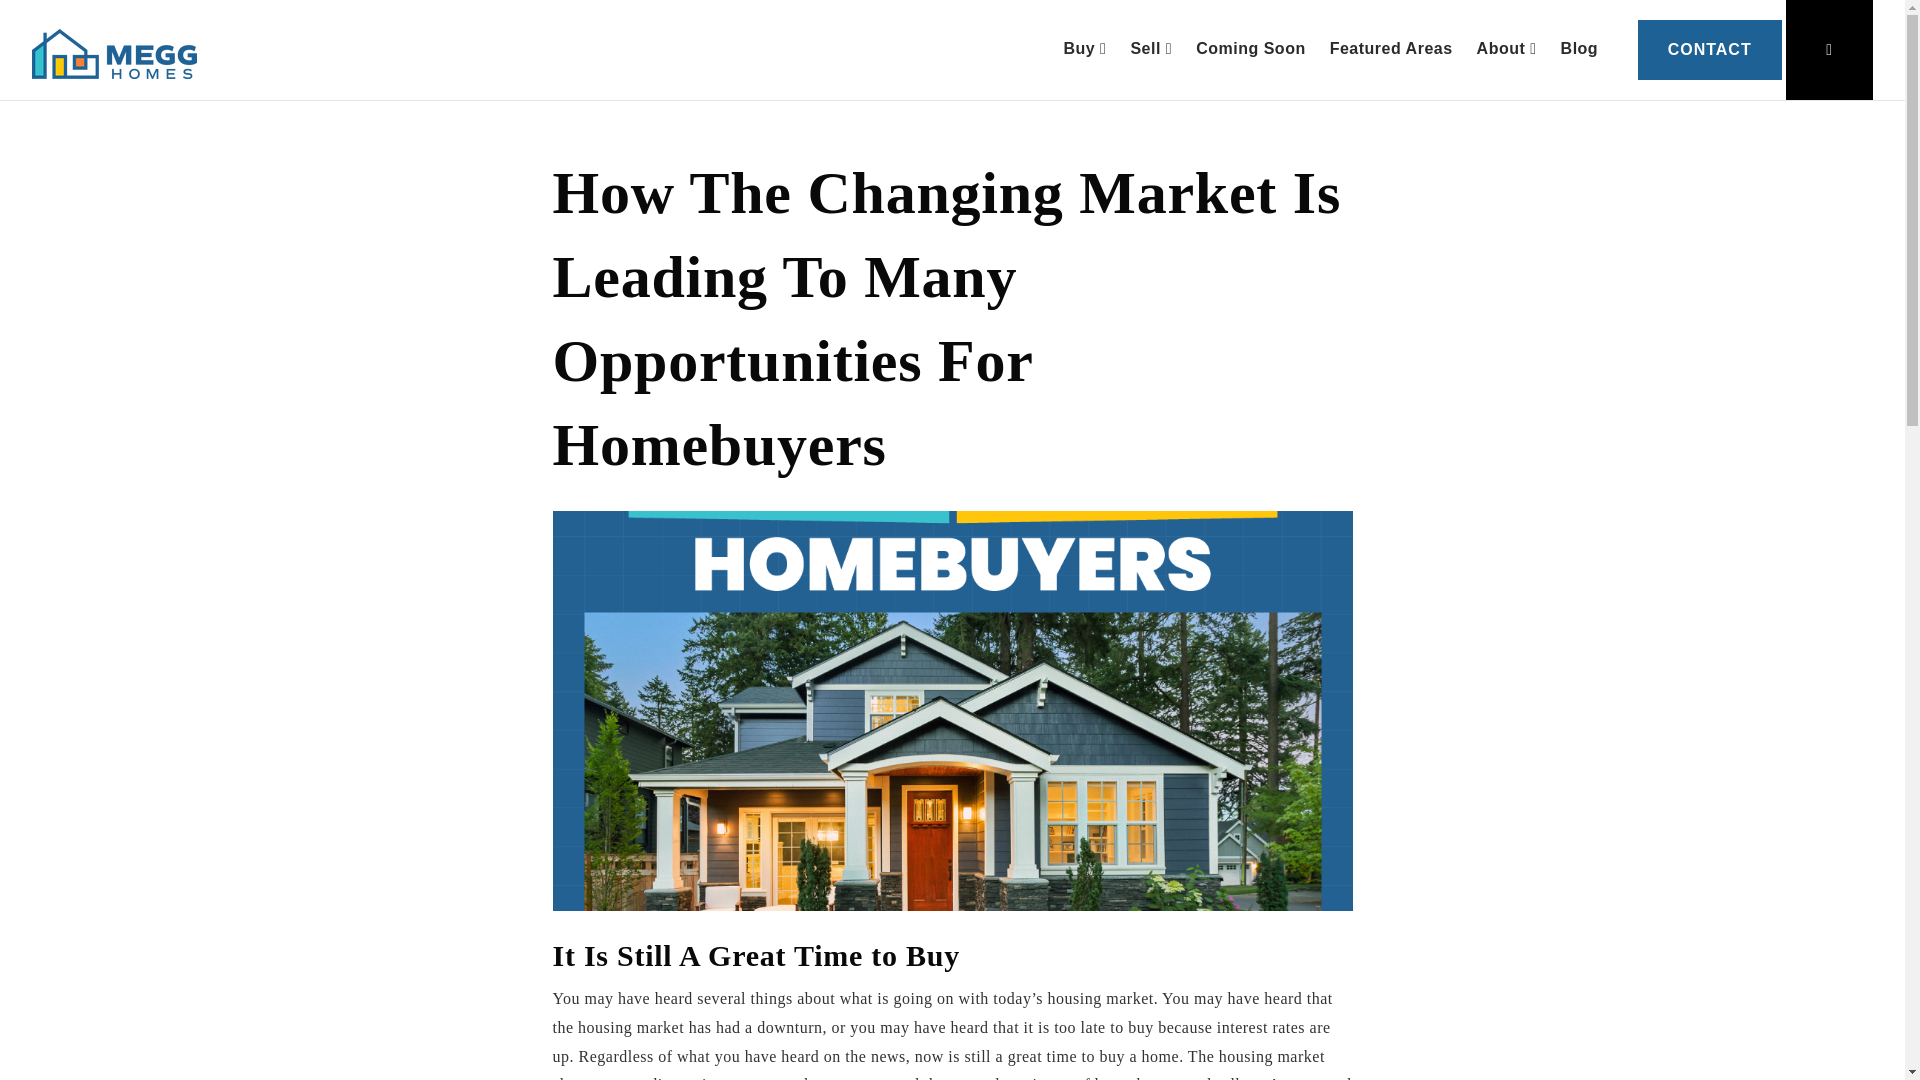 The image size is (1920, 1080). What do you see at coordinates (1084, 50) in the screenshot?
I see `Buy` at bounding box center [1084, 50].